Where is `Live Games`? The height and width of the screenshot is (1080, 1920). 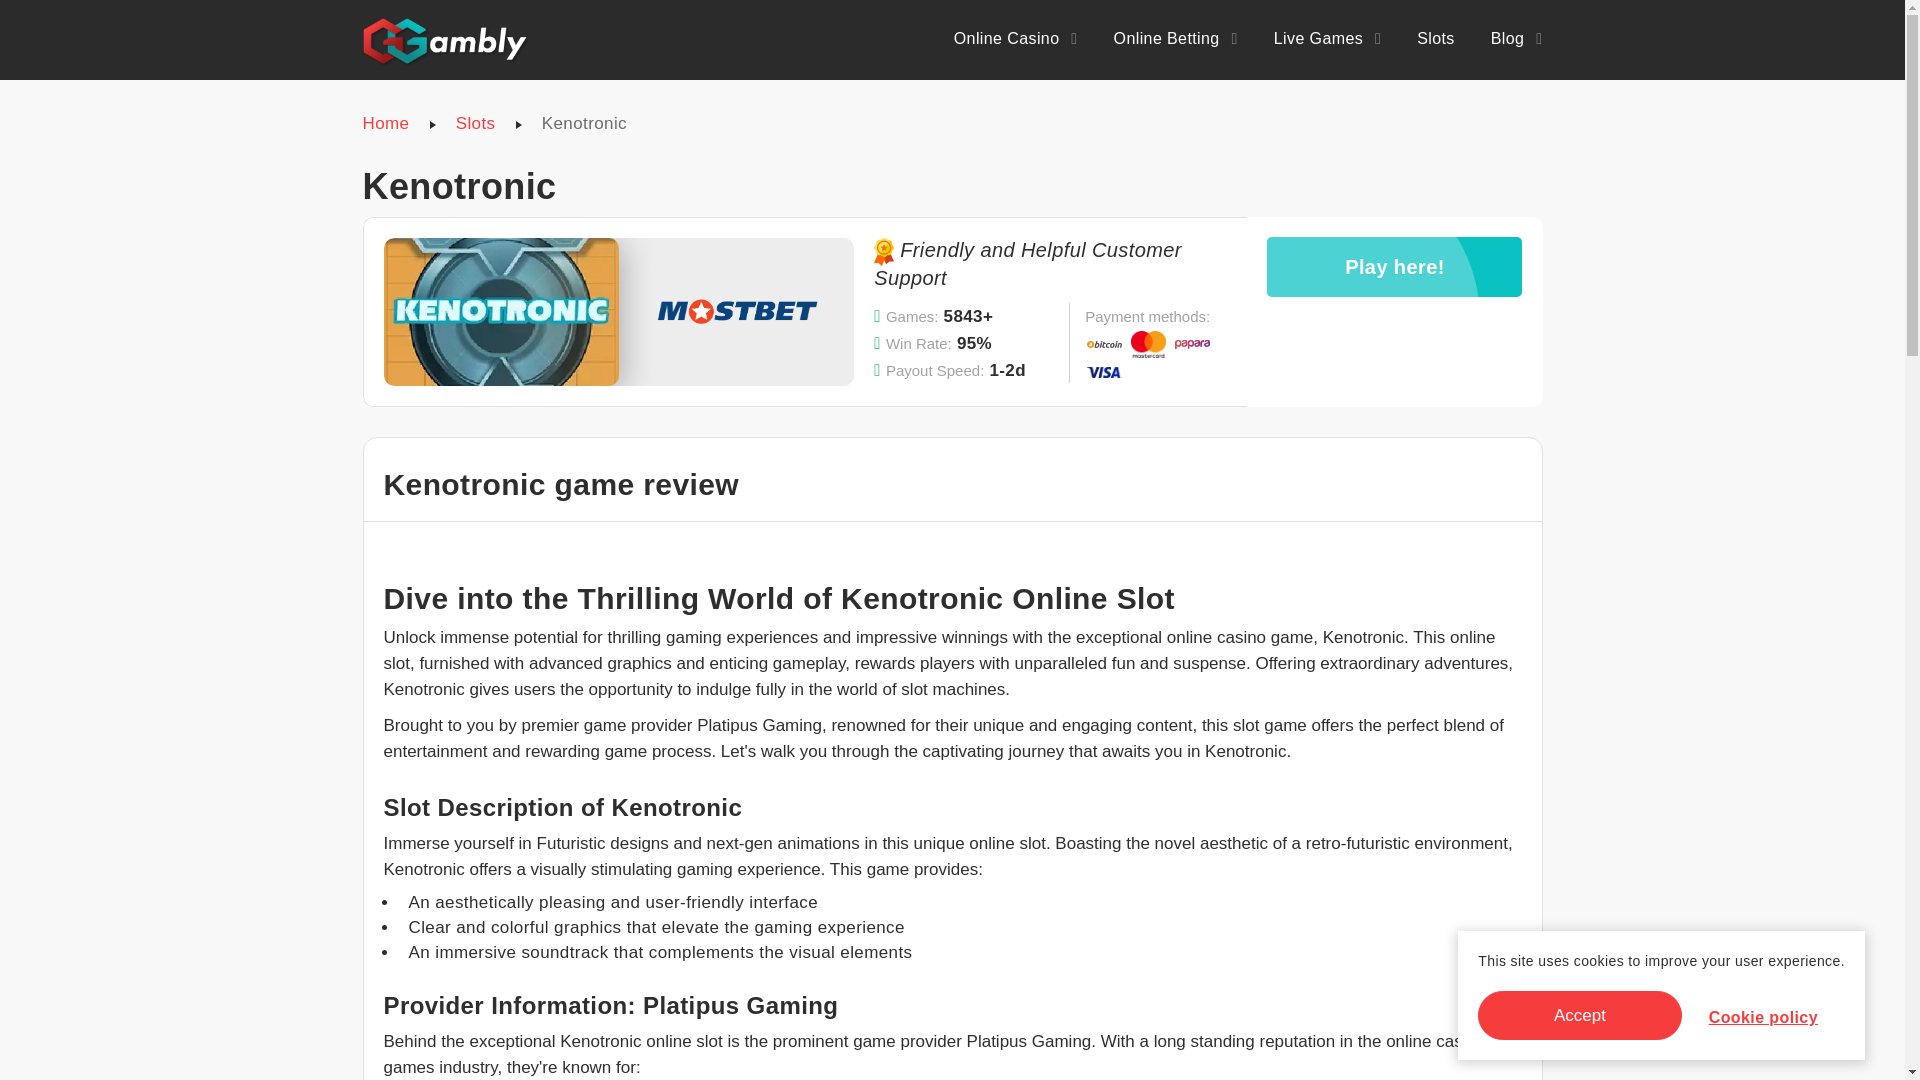 Live Games is located at coordinates (1327, 38).